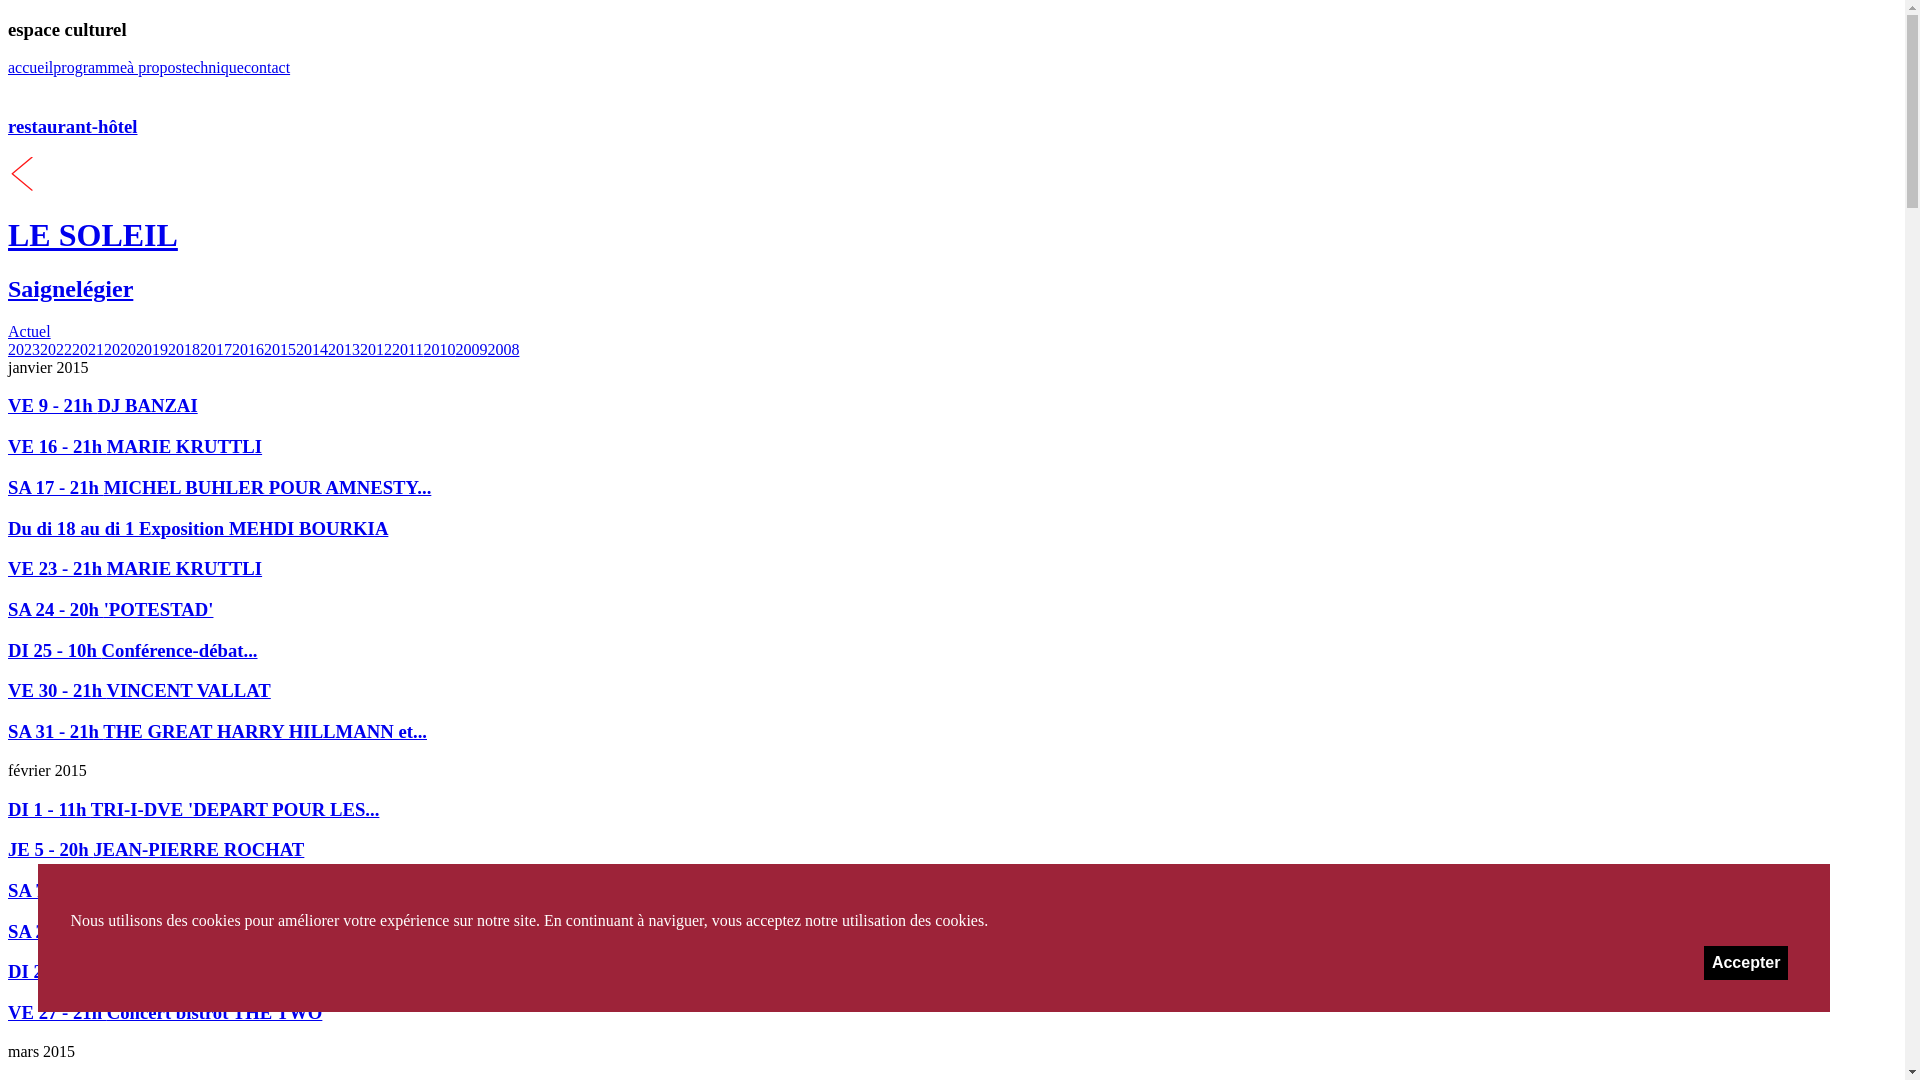 The height and width of the screenshot is (1080, 1920). What do you see at coordinates (24, 350) in the screenshot?
I see `2023` at bounding box center [24, 350].